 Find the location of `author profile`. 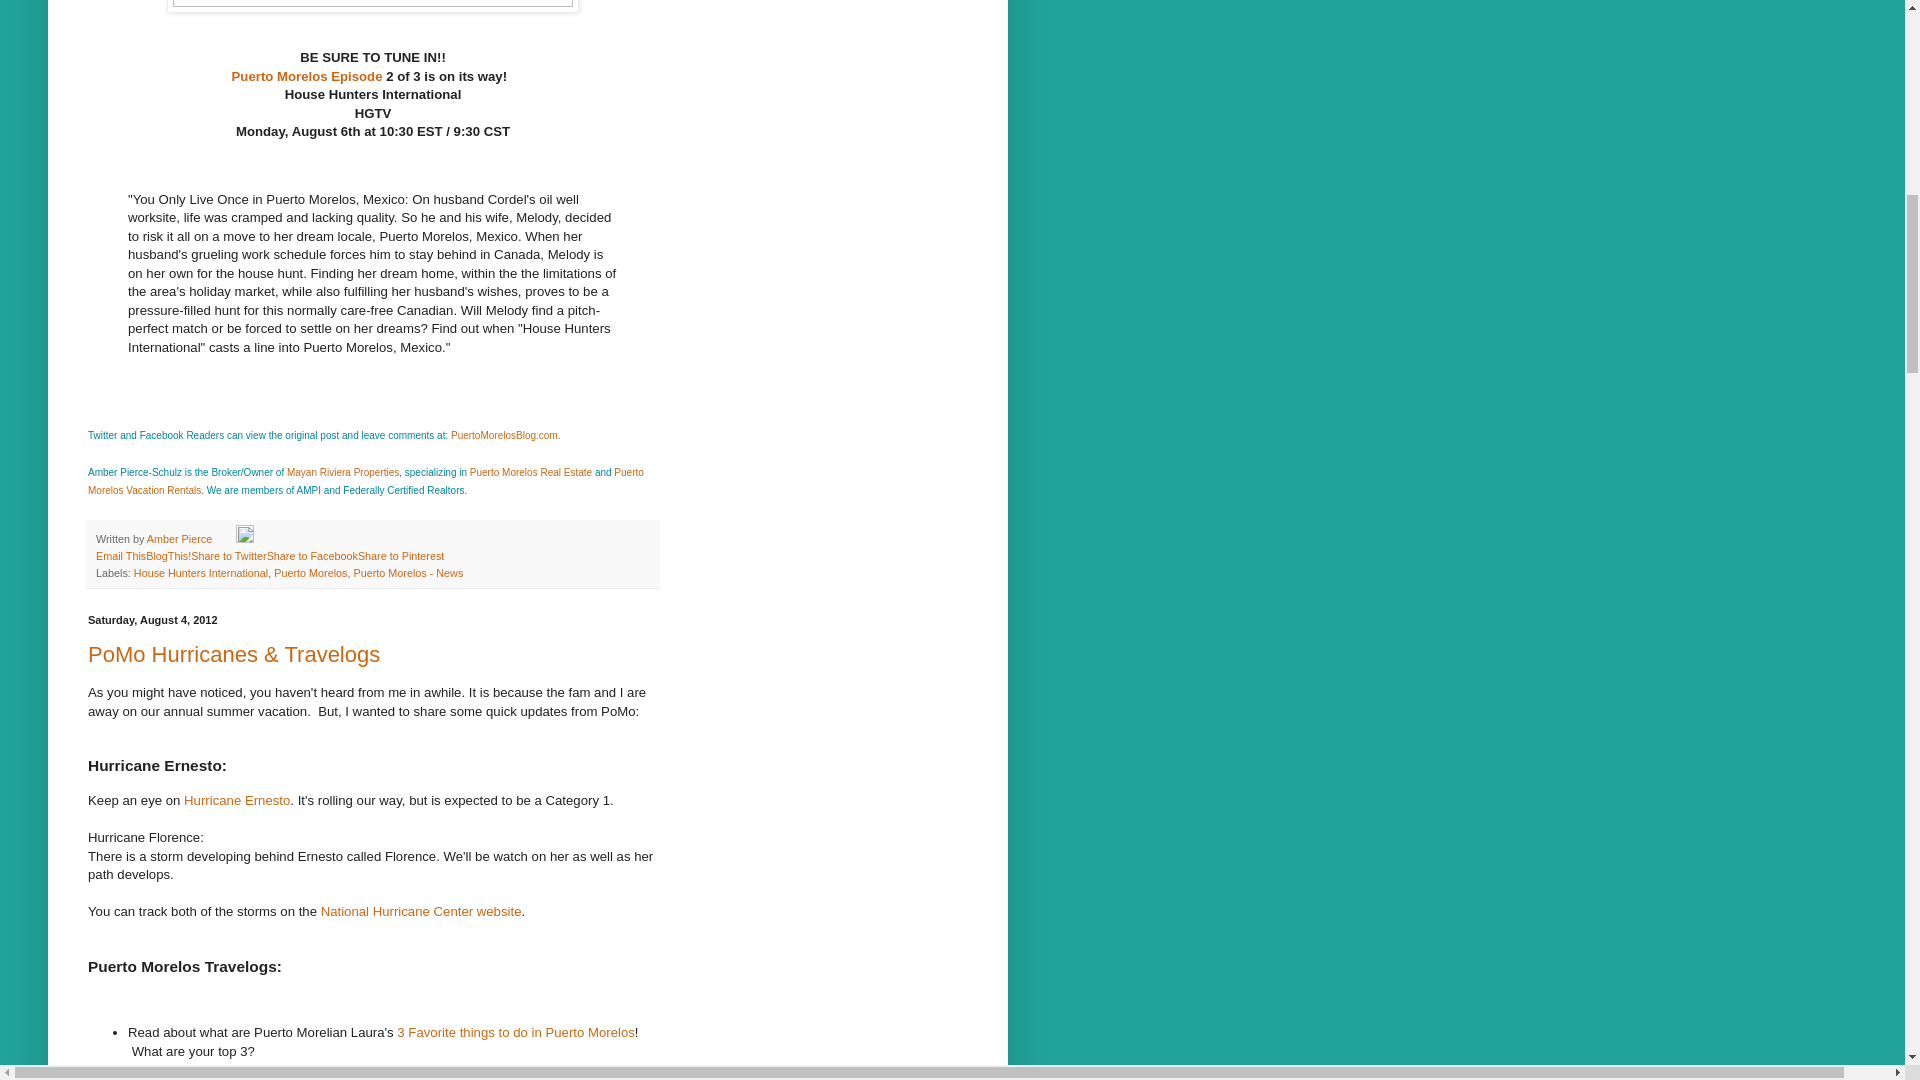

author profile is located at coordinates (181, 539).